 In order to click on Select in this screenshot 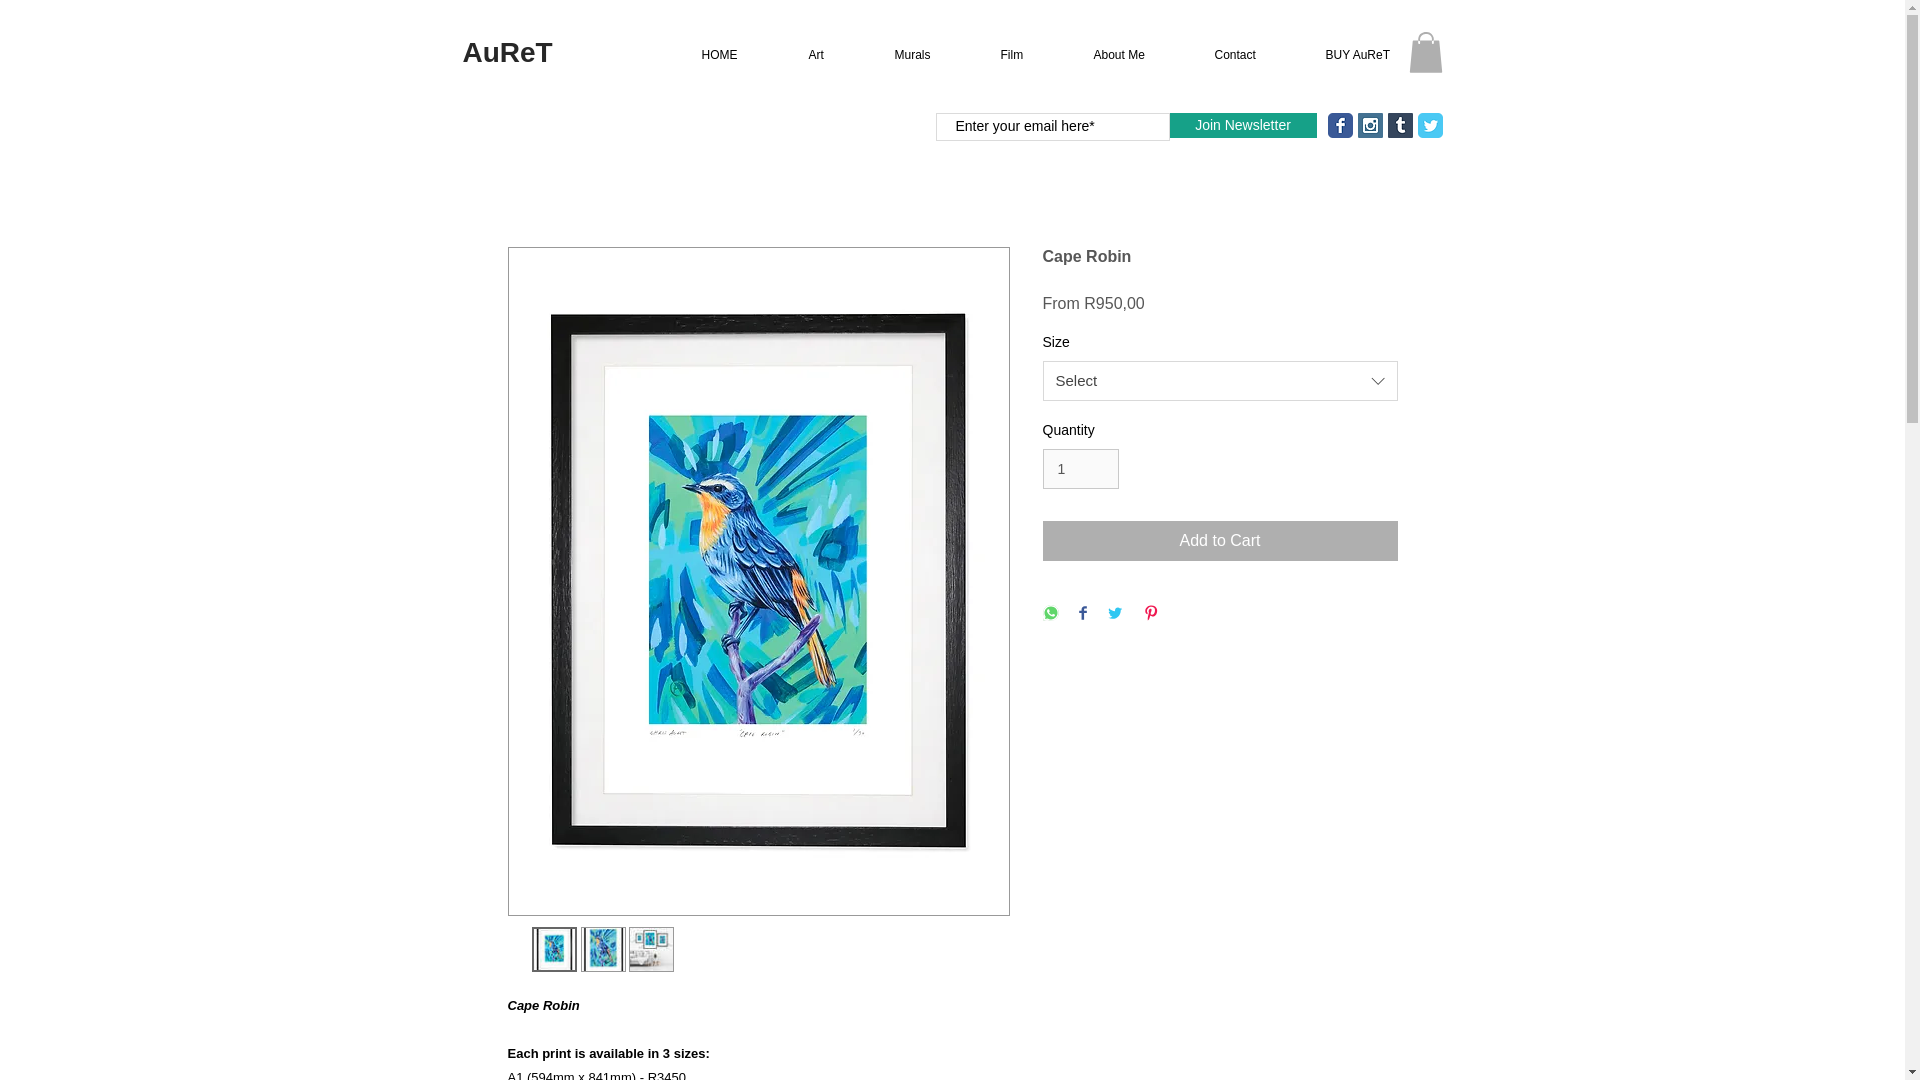, I will do `click(1220, 380)`.